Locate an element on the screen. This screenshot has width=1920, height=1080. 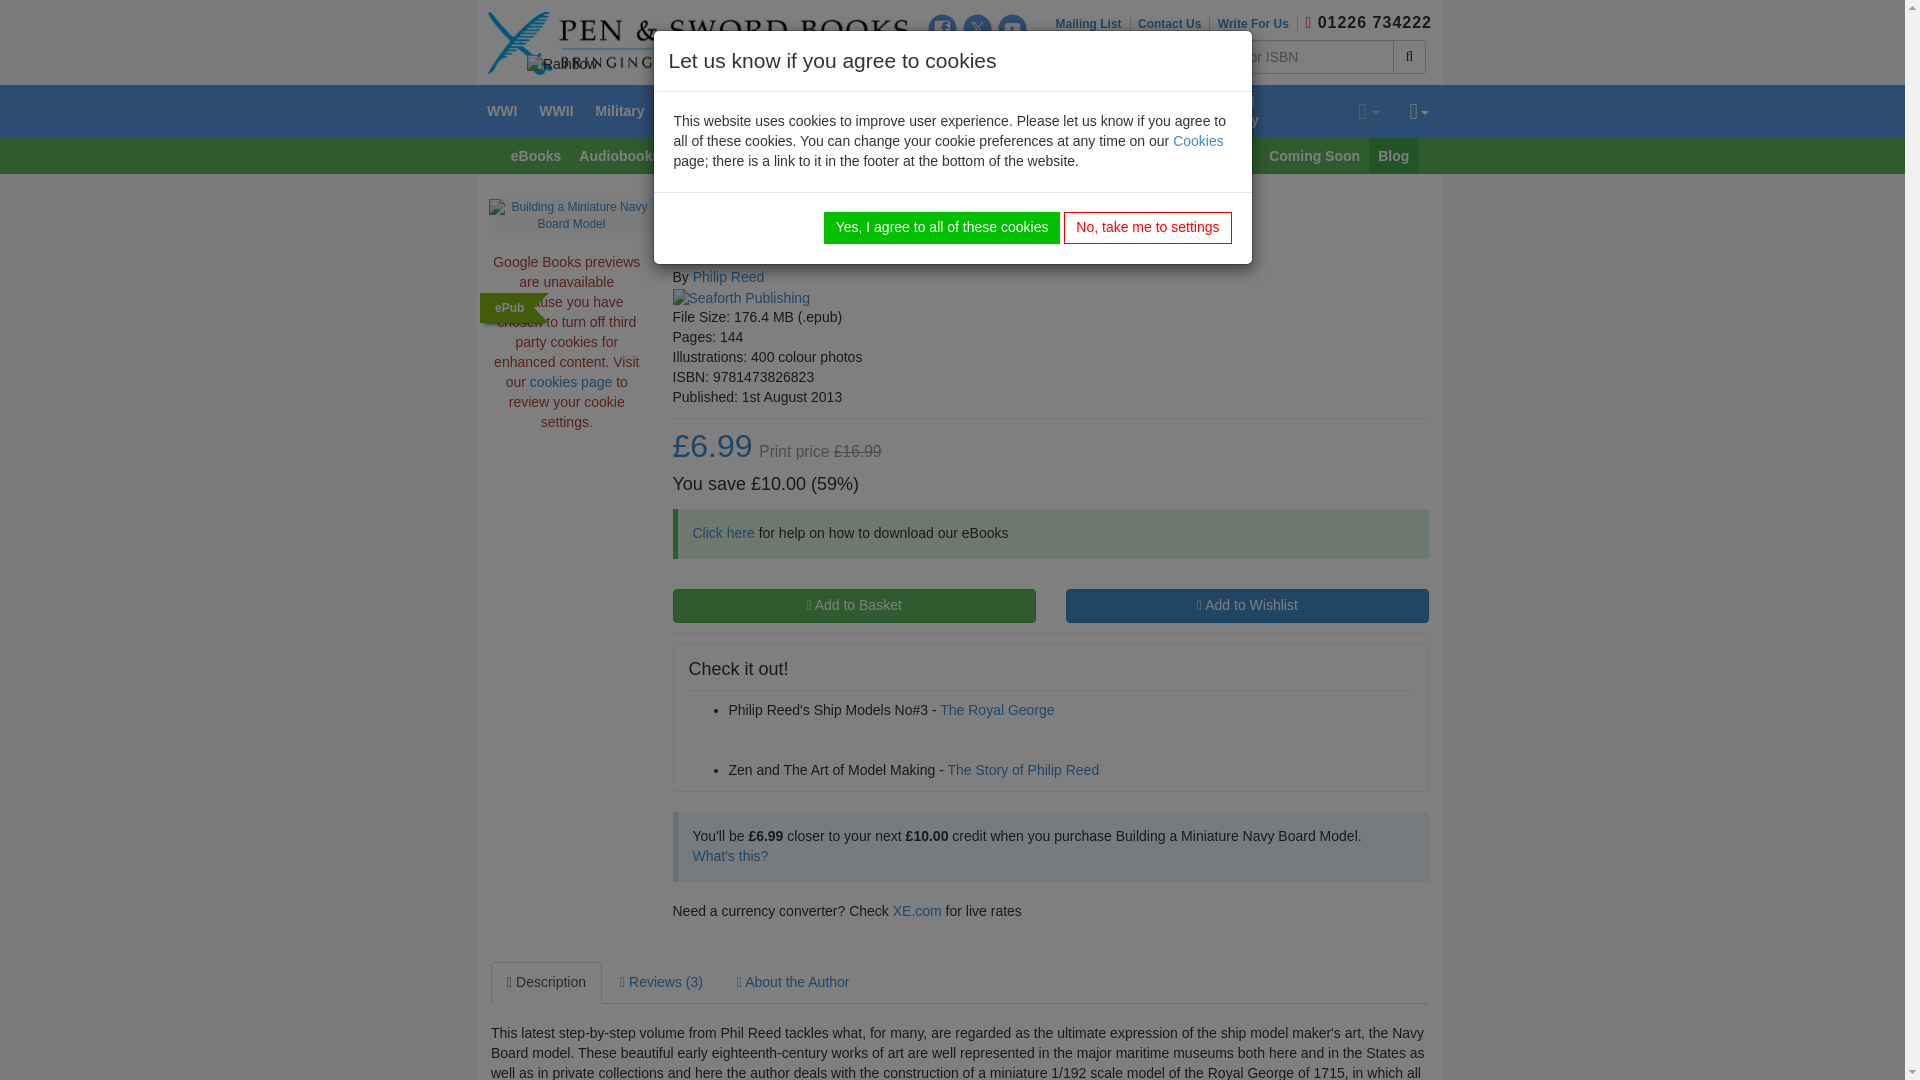
TikTok is located at coordinates (982, 63).